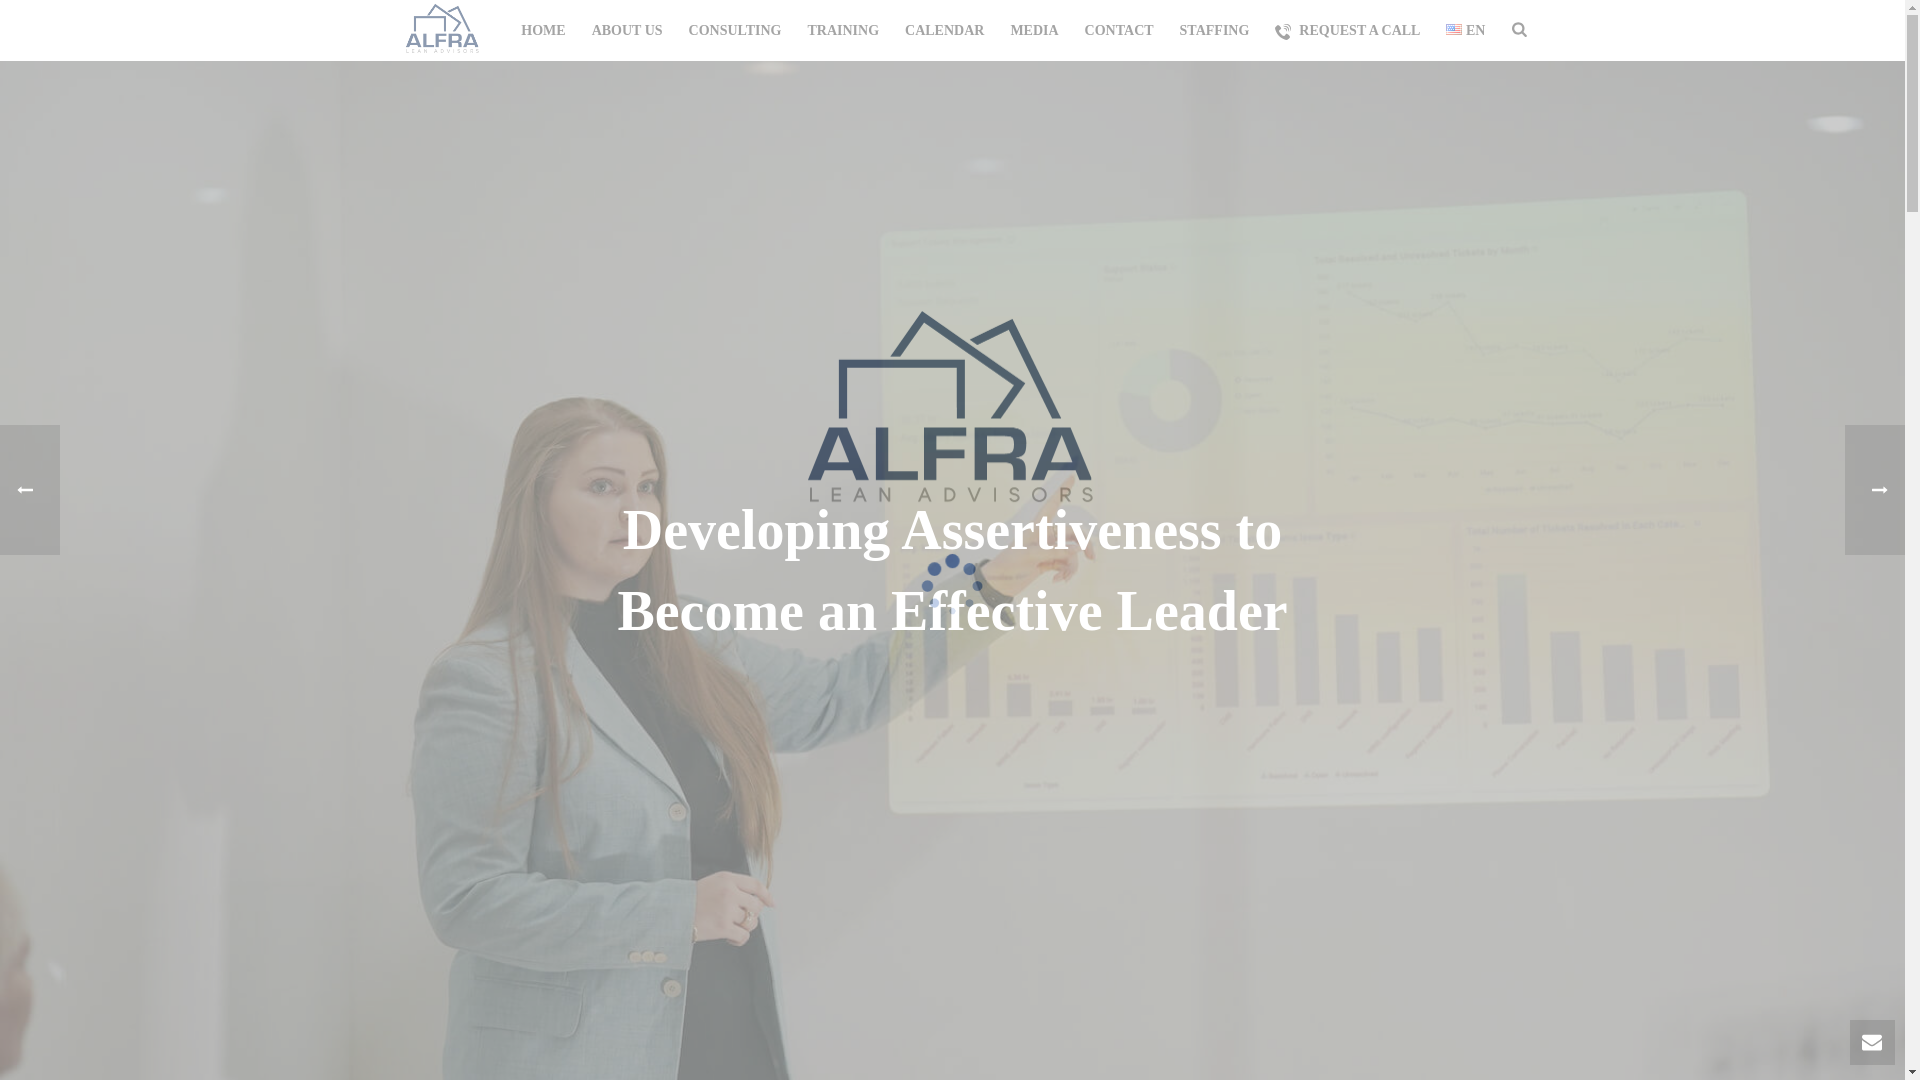 The image size is (1920, 1080). I want to click on CONSULTING, so click(734, 31).